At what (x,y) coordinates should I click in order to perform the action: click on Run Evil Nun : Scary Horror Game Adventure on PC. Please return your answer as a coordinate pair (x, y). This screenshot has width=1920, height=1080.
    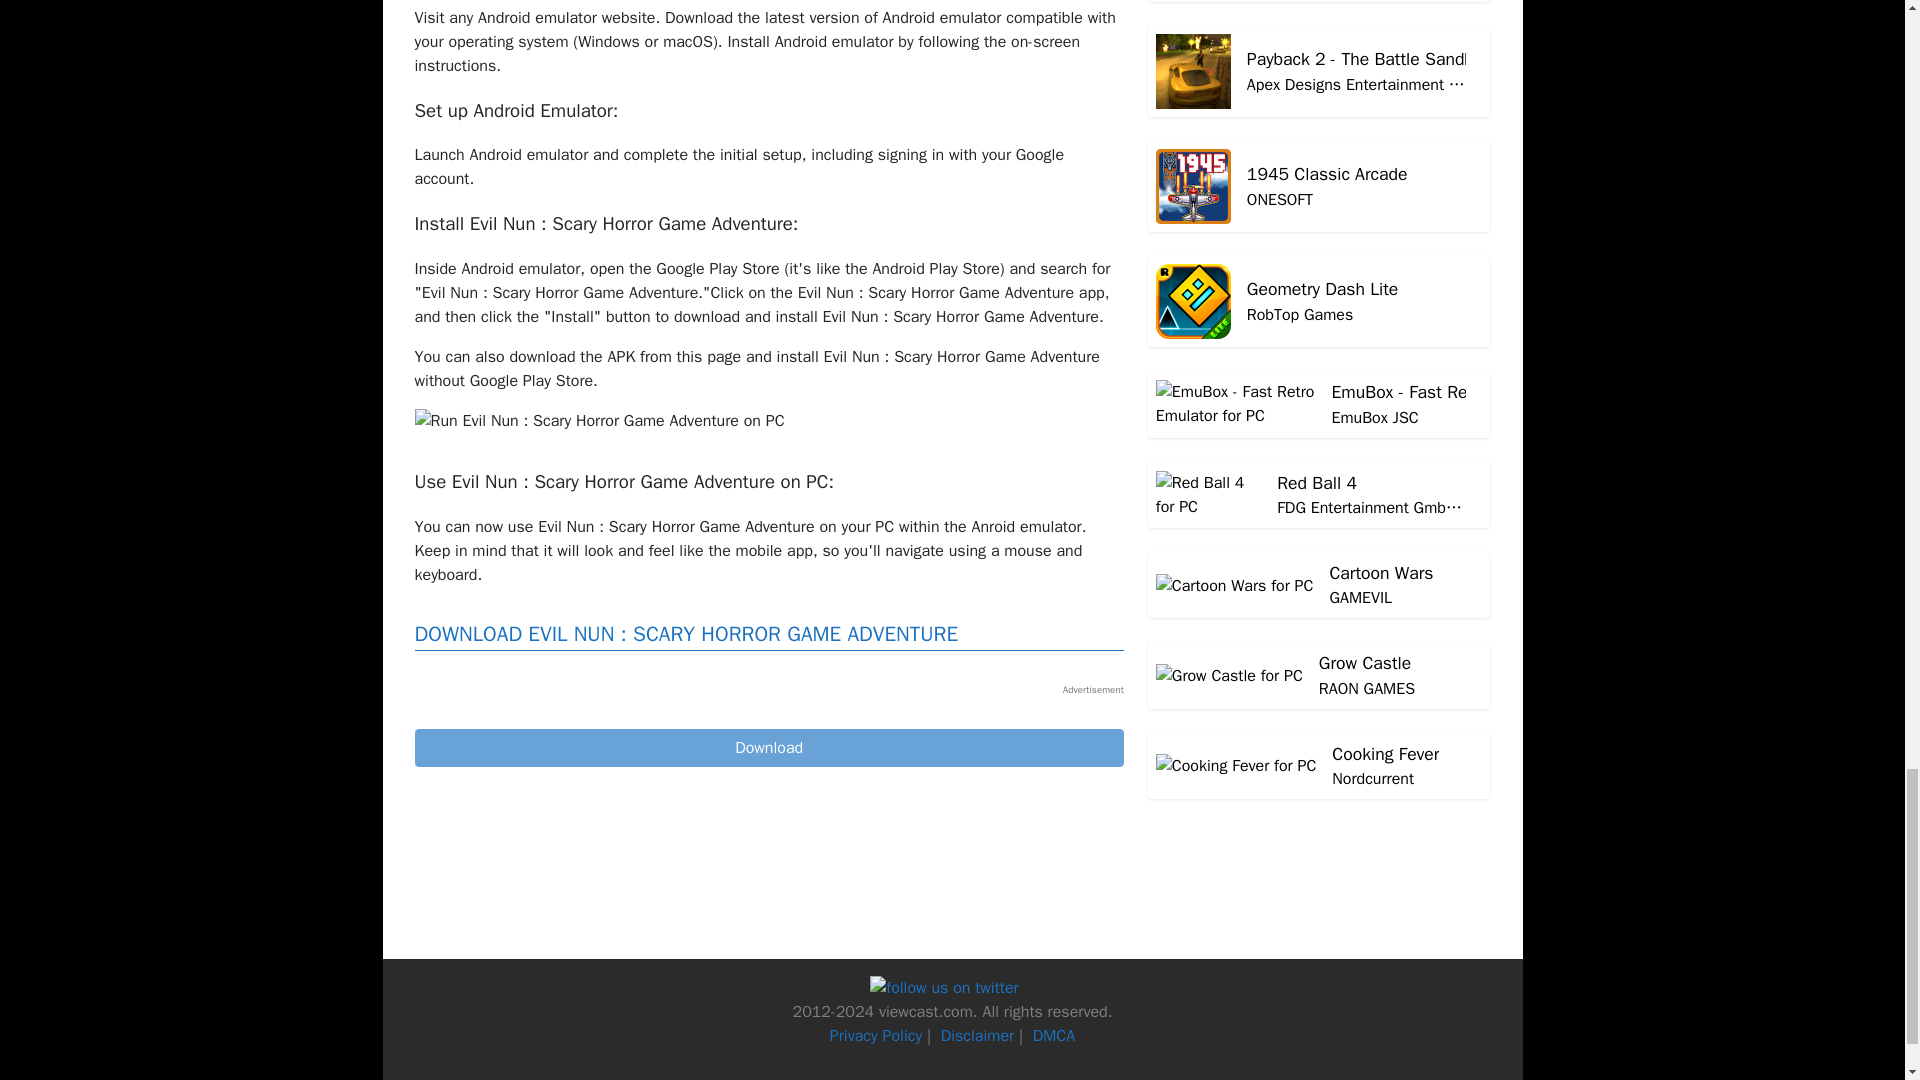
    Looking at the image, I should click on (598, 421).